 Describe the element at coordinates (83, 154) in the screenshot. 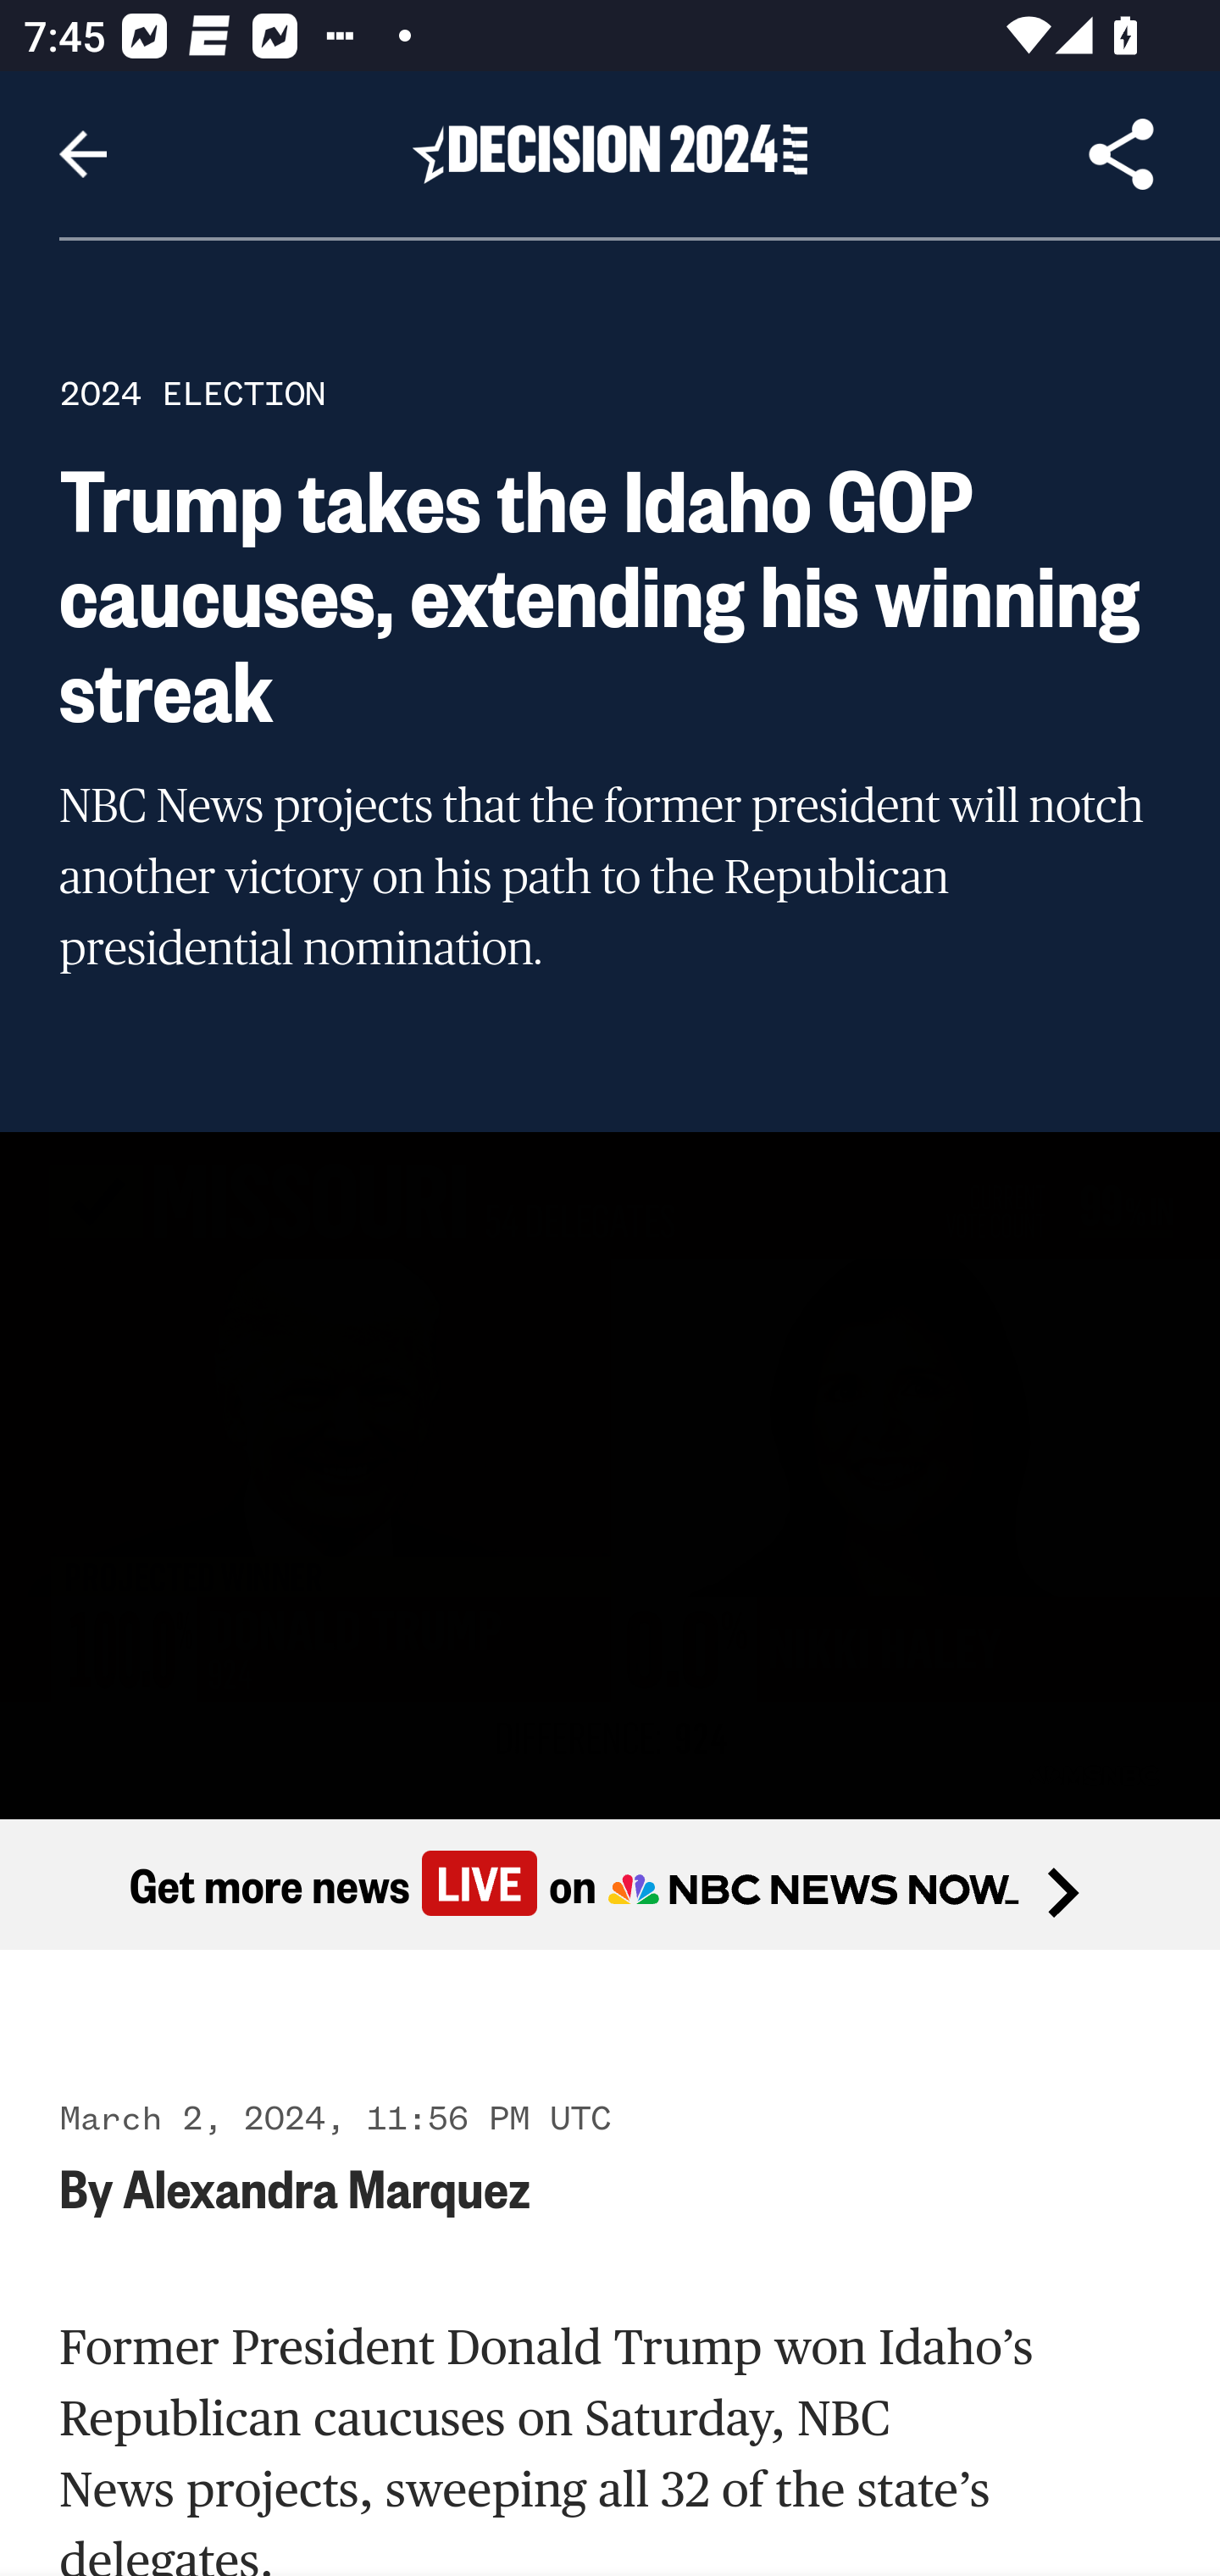

I see `Navigate up` at that location.